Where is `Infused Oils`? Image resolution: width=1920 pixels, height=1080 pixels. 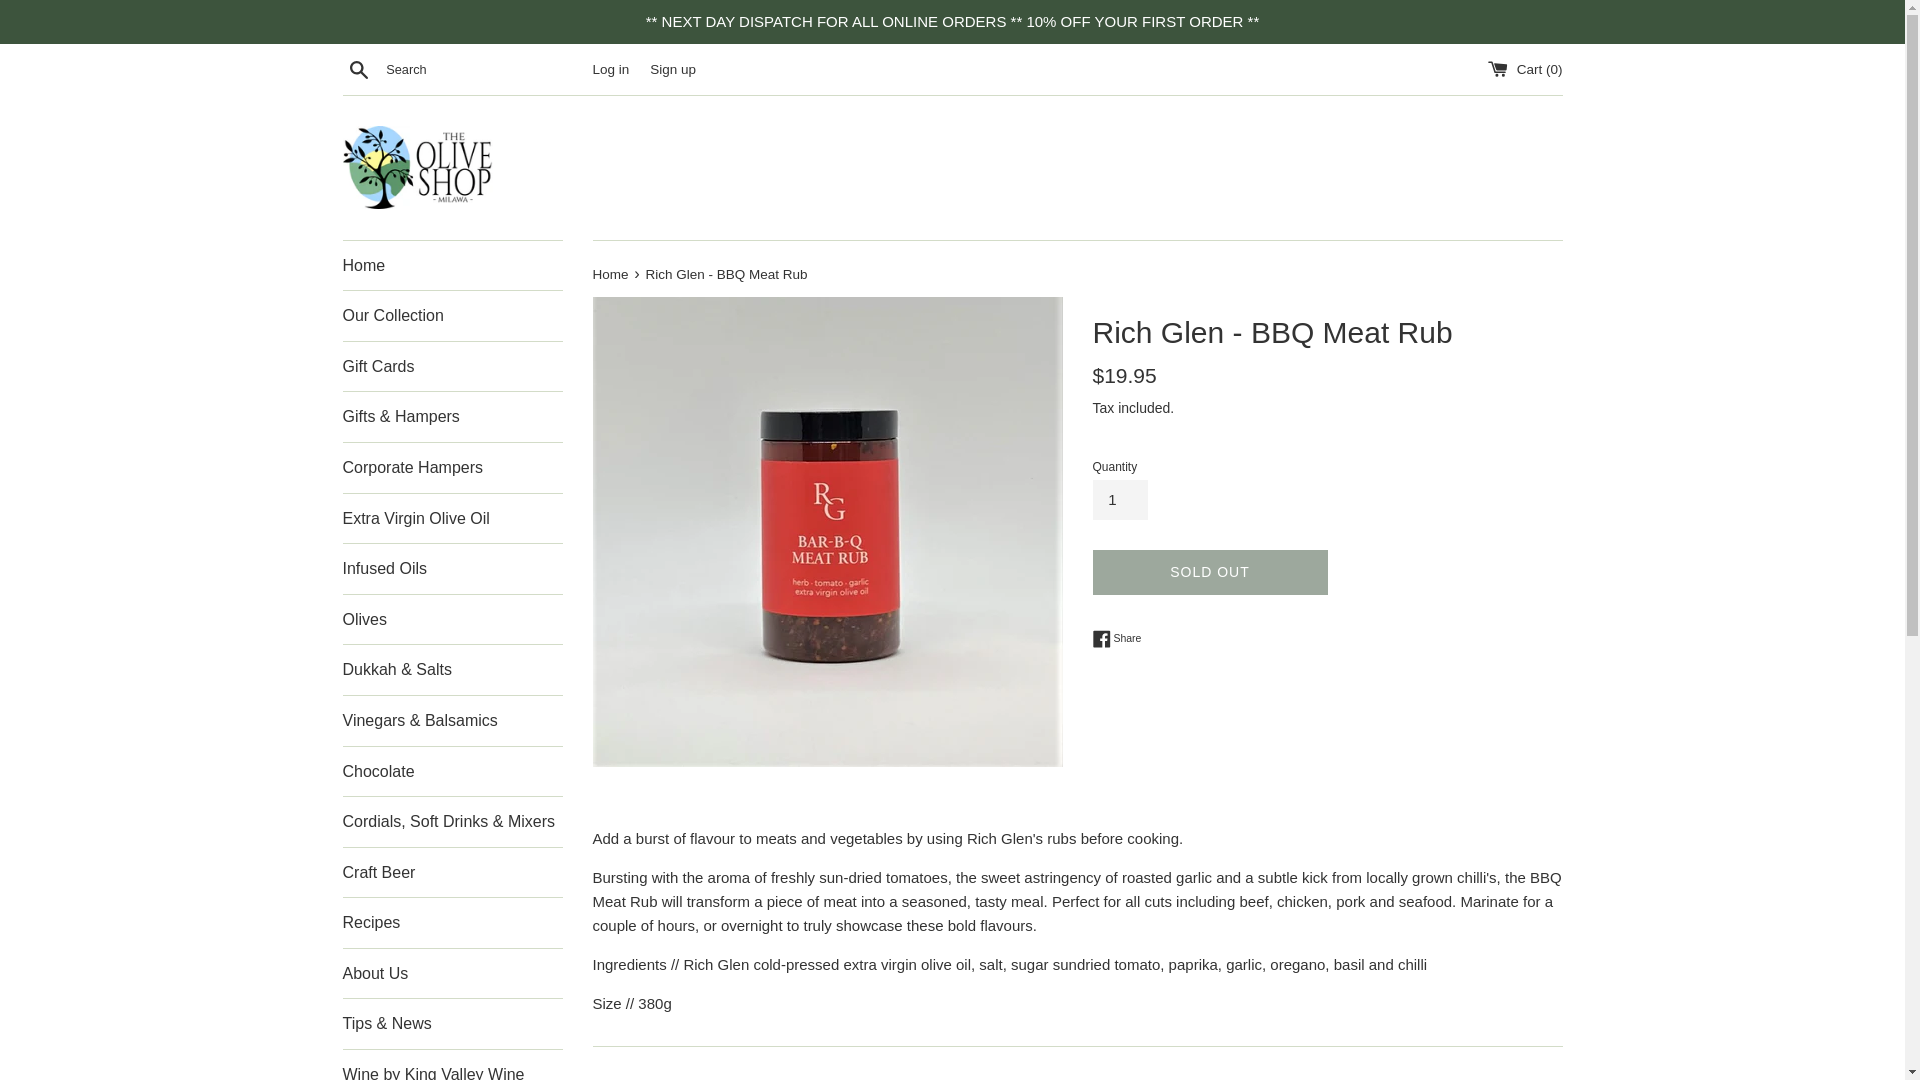
Infused Oils is located at coordinates (452, 569).